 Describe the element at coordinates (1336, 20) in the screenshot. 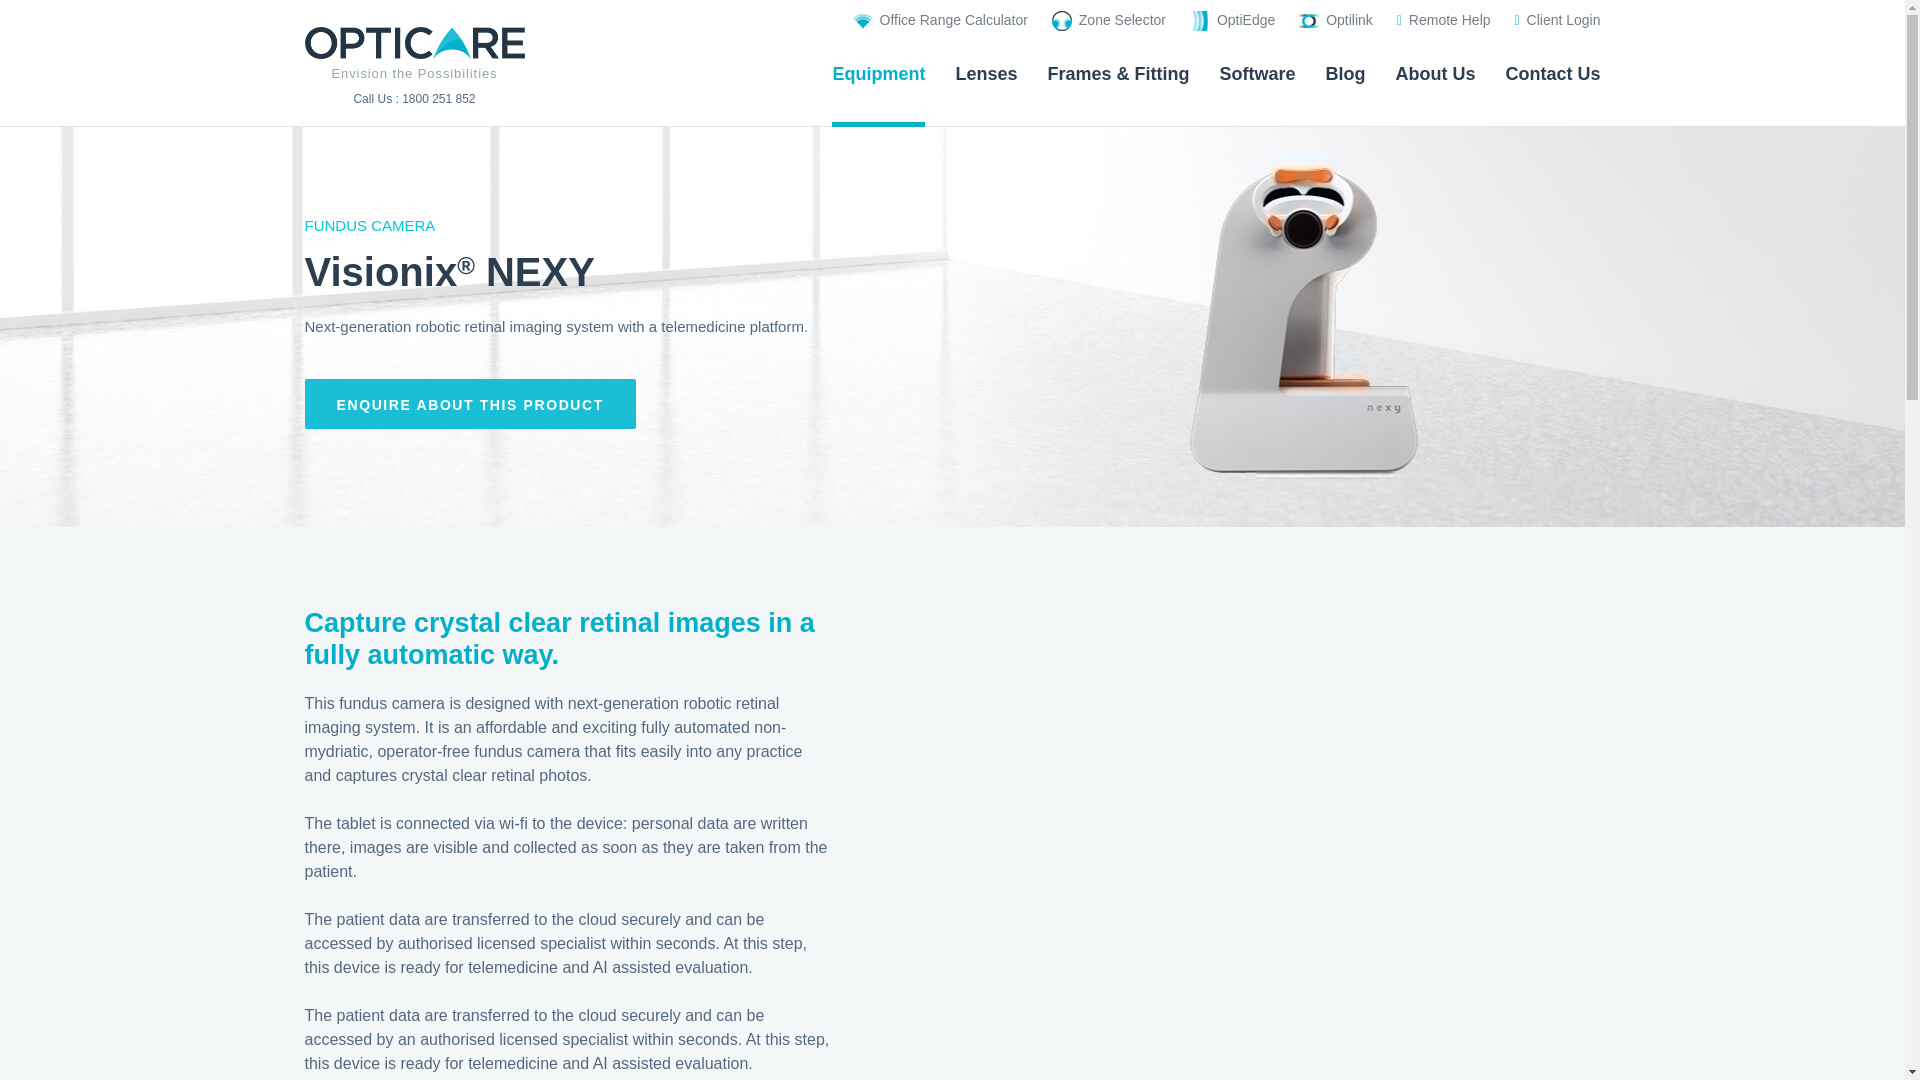

I see `Optilink` at that location.